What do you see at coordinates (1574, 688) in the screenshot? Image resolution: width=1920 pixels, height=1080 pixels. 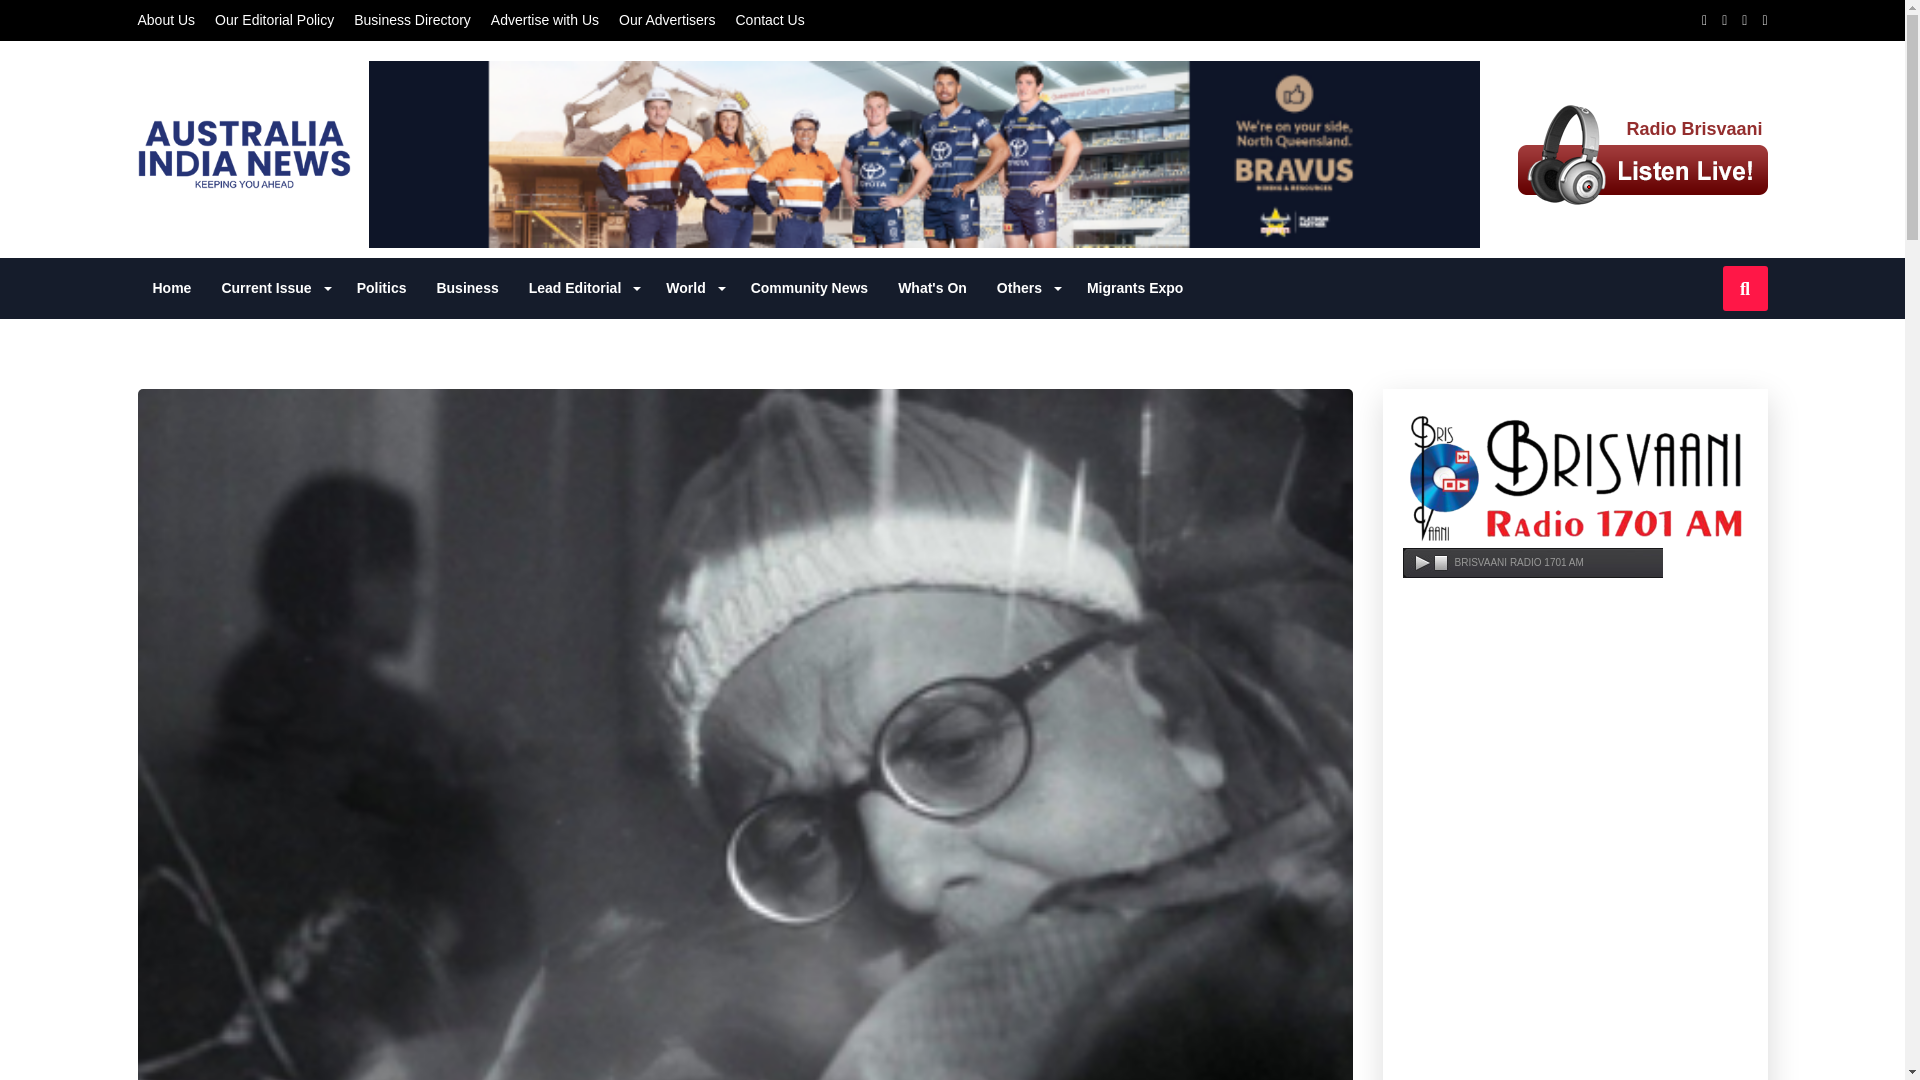 I see `YouTube video player` at bounding box center [1574, 688].